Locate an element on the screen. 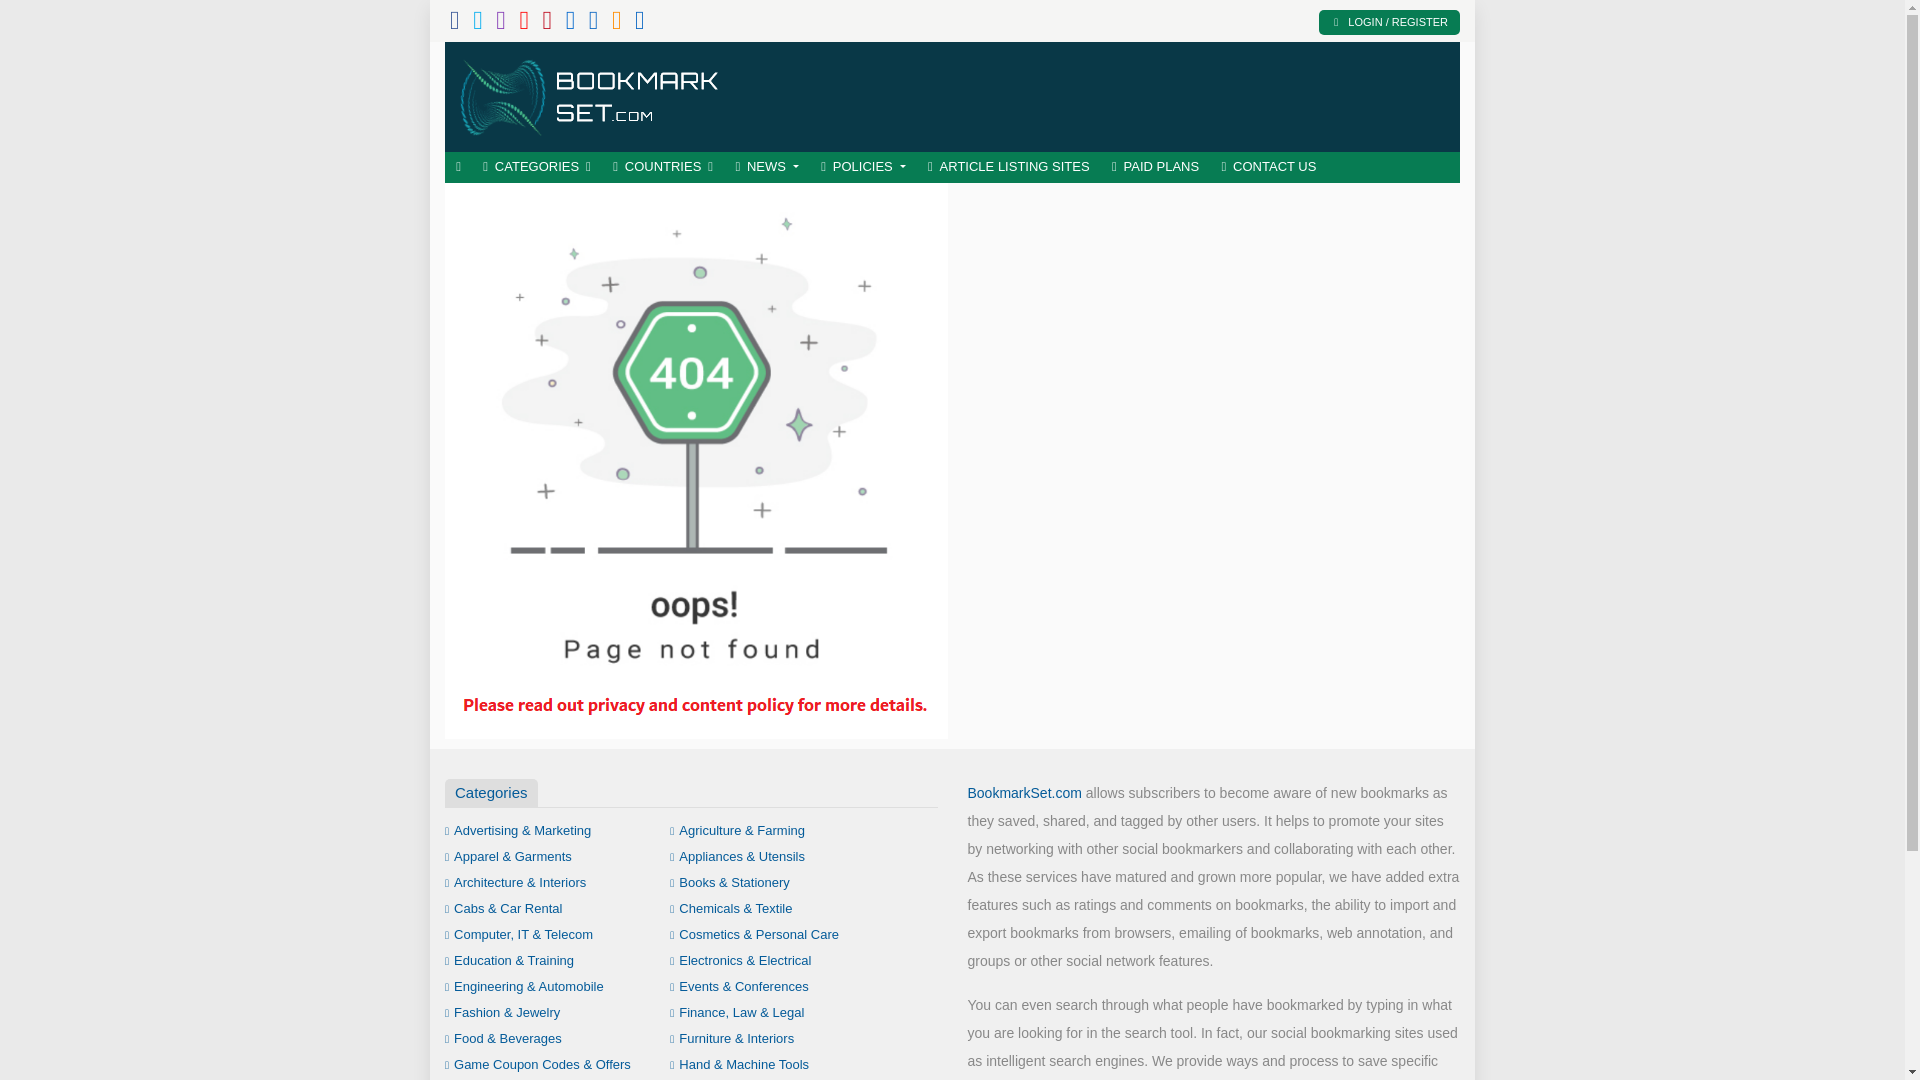 This screenshot has height=1080, width=1920. HOME is located at coordinates (458, 167).